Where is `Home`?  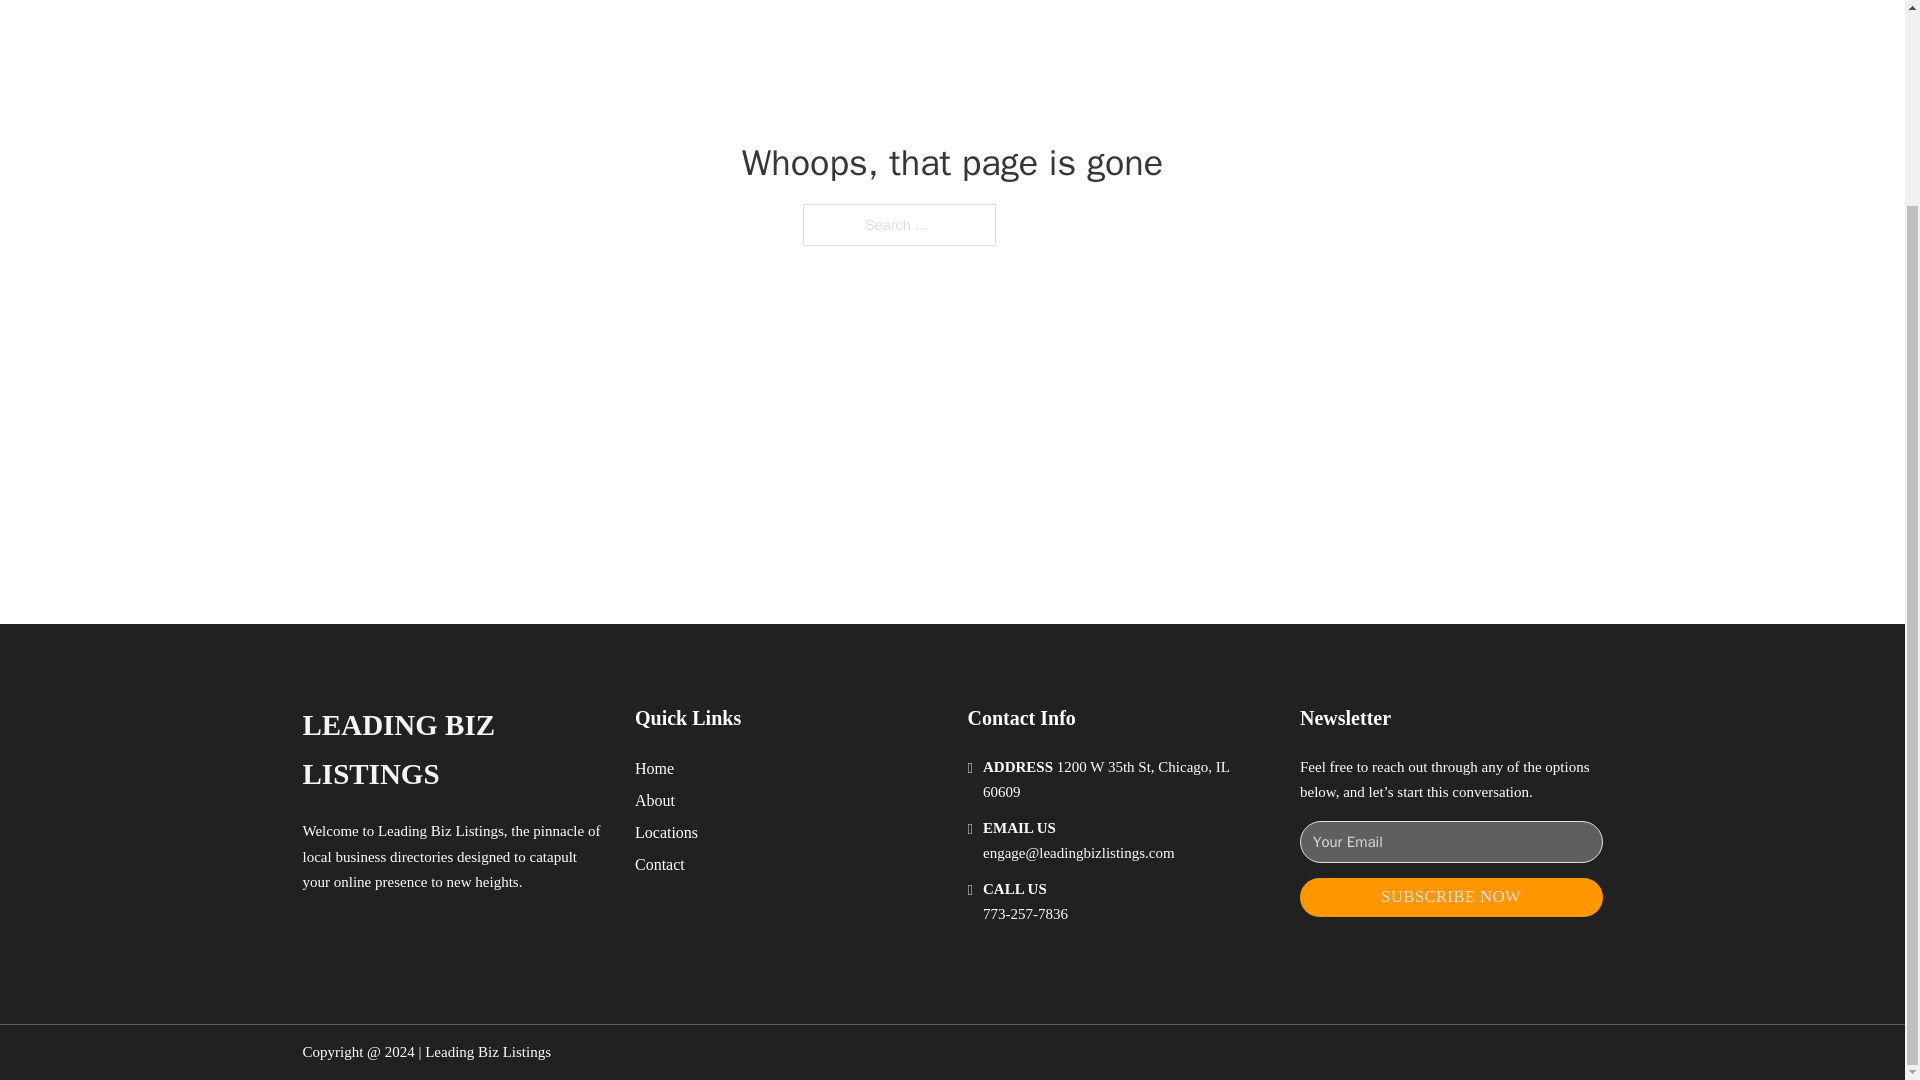
Home is located at coordinates (654, 768).